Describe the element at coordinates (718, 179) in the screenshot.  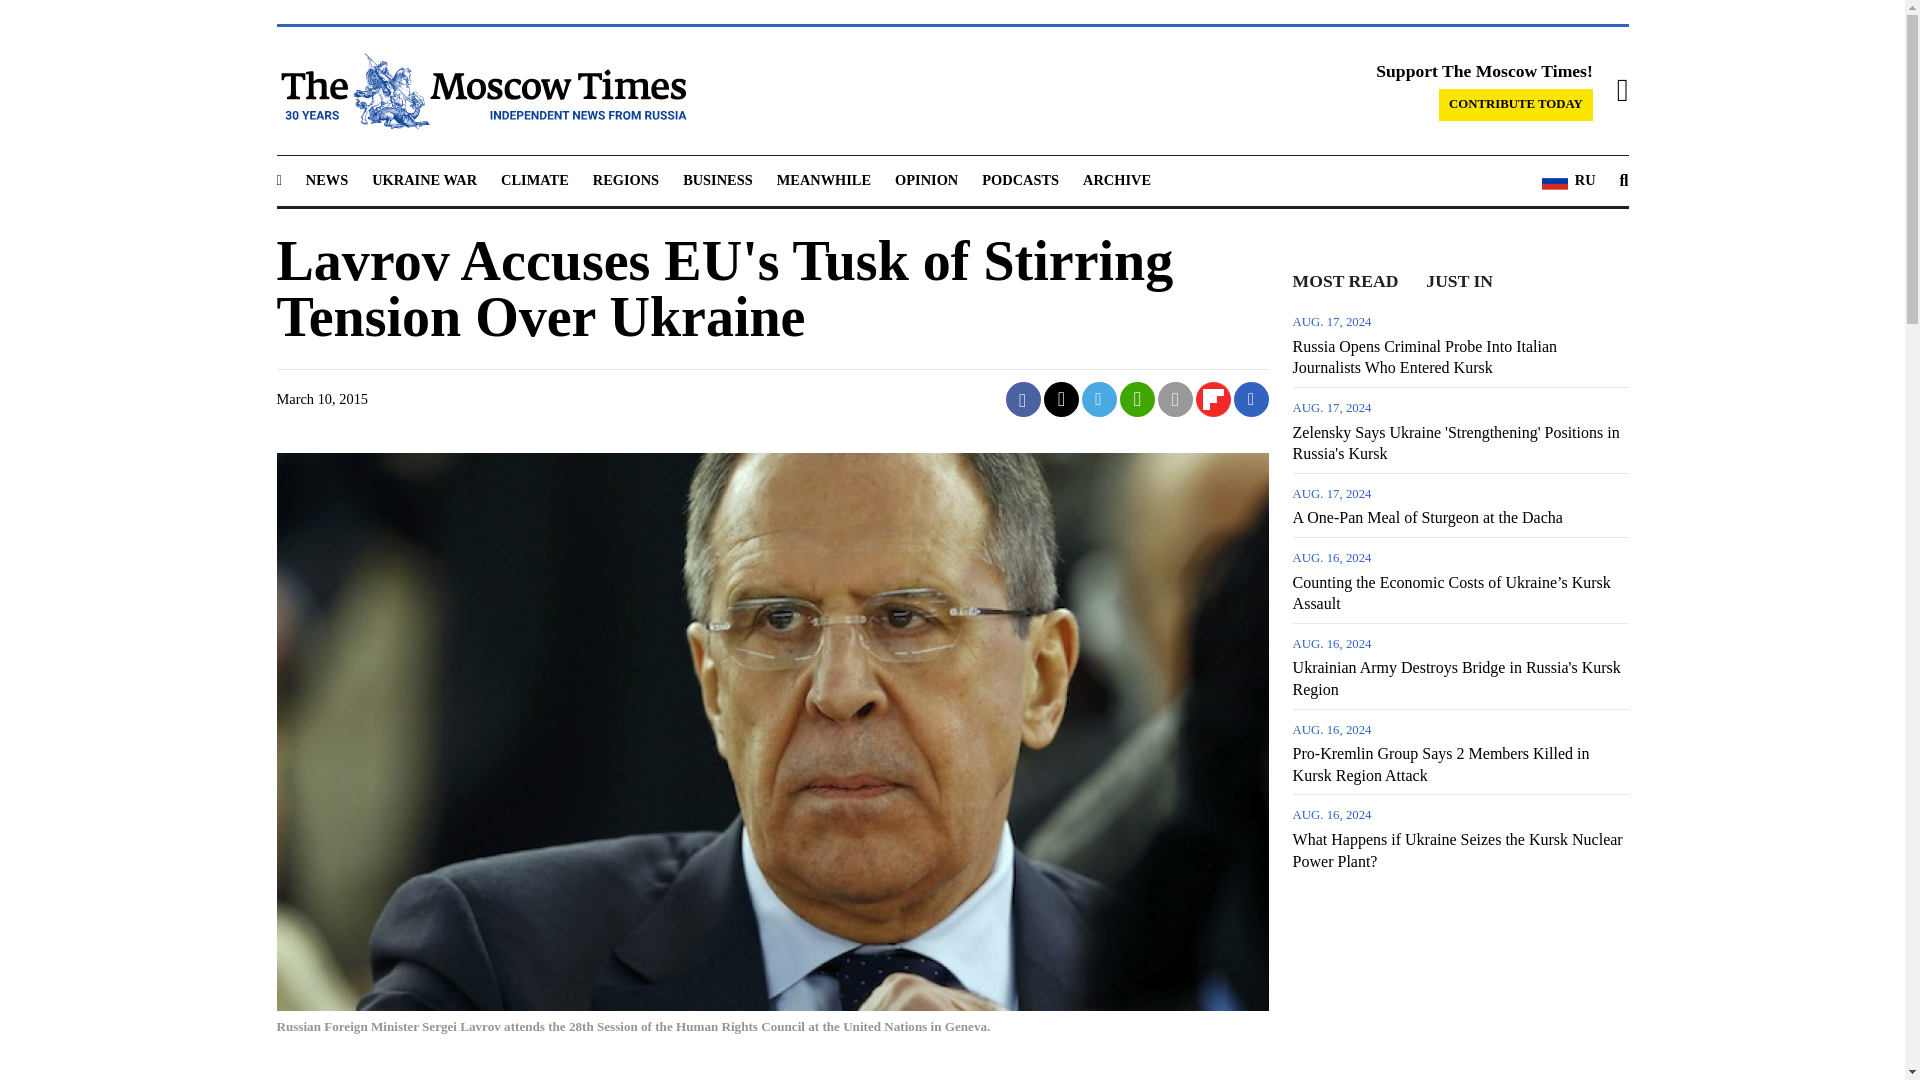
I see `BUSINESS` at that location.